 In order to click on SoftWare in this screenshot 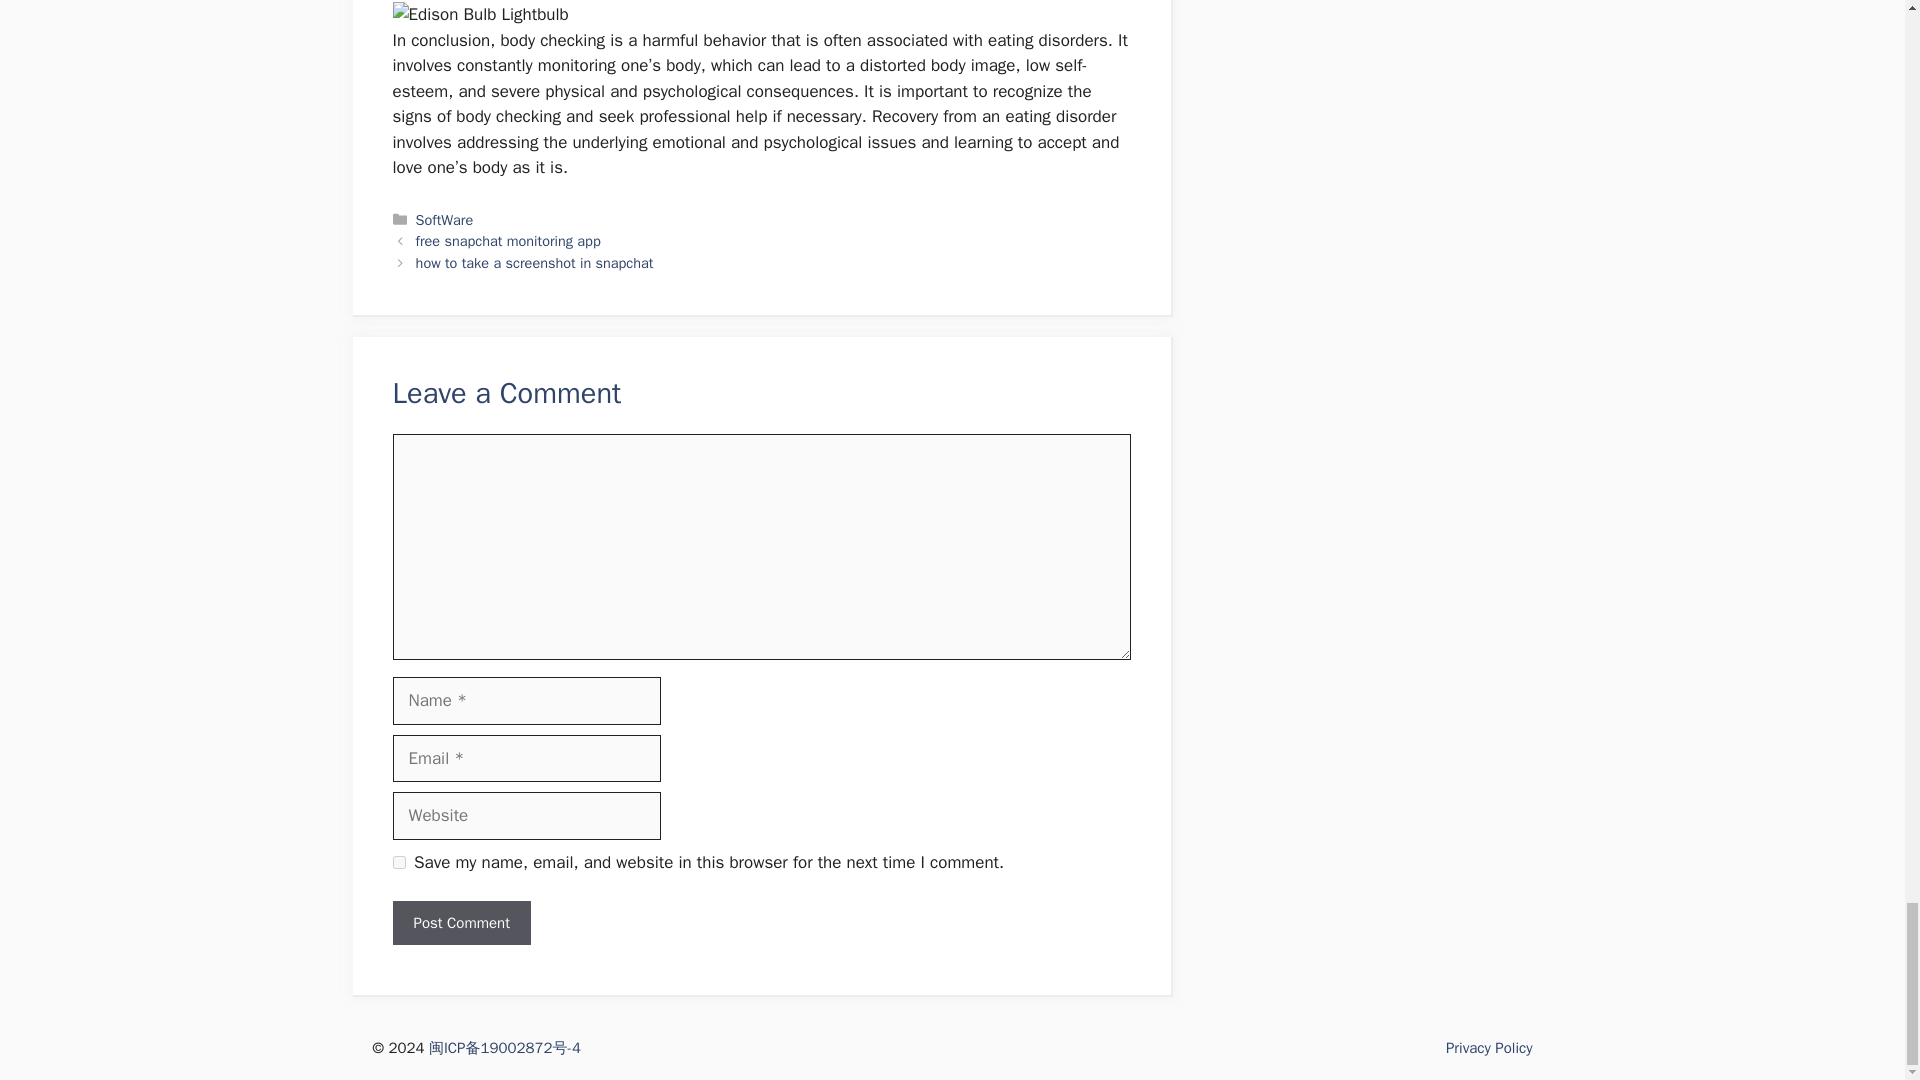, I will do `click(445, 219)`.